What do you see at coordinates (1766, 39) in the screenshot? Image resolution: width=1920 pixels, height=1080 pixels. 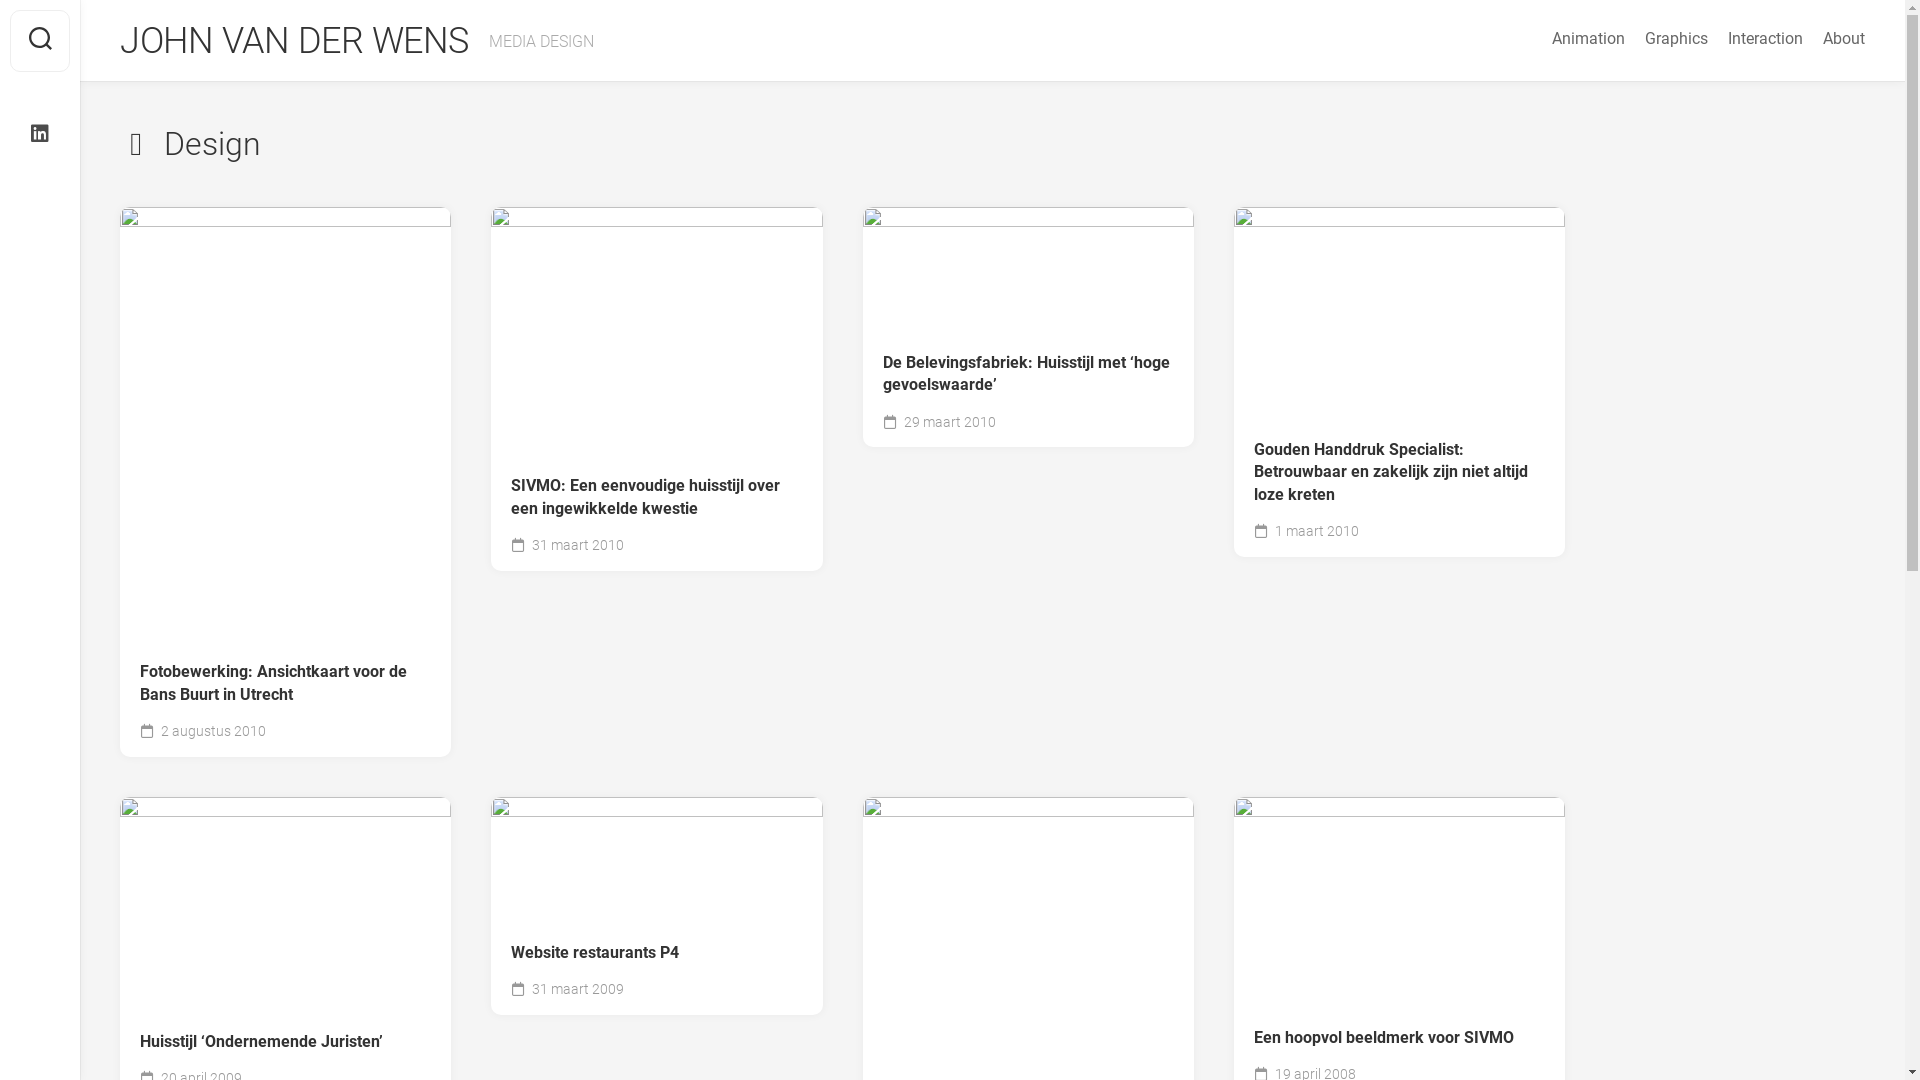 I see `Interaction` at bounding box center [1766, 39].